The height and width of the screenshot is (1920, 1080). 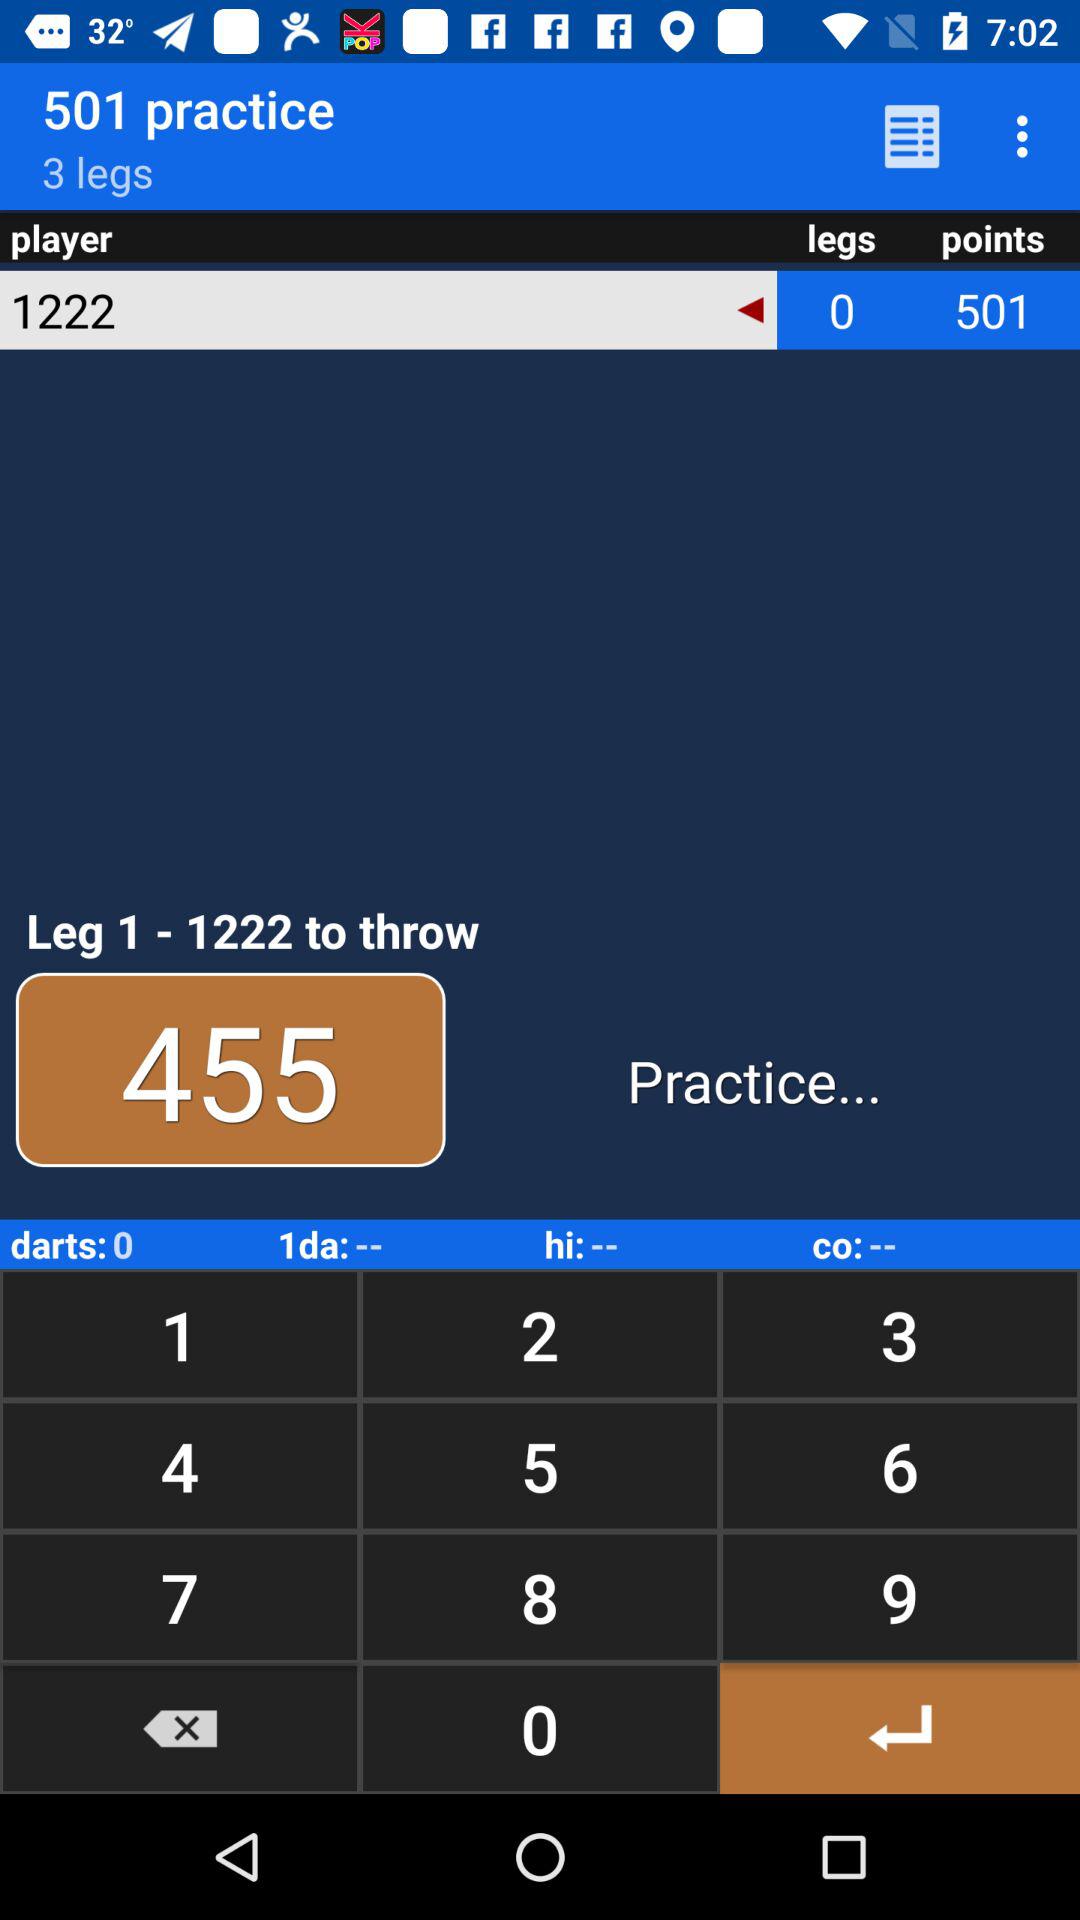 I want to click on select the icon below 1 button, so click(x=540, y=1466).